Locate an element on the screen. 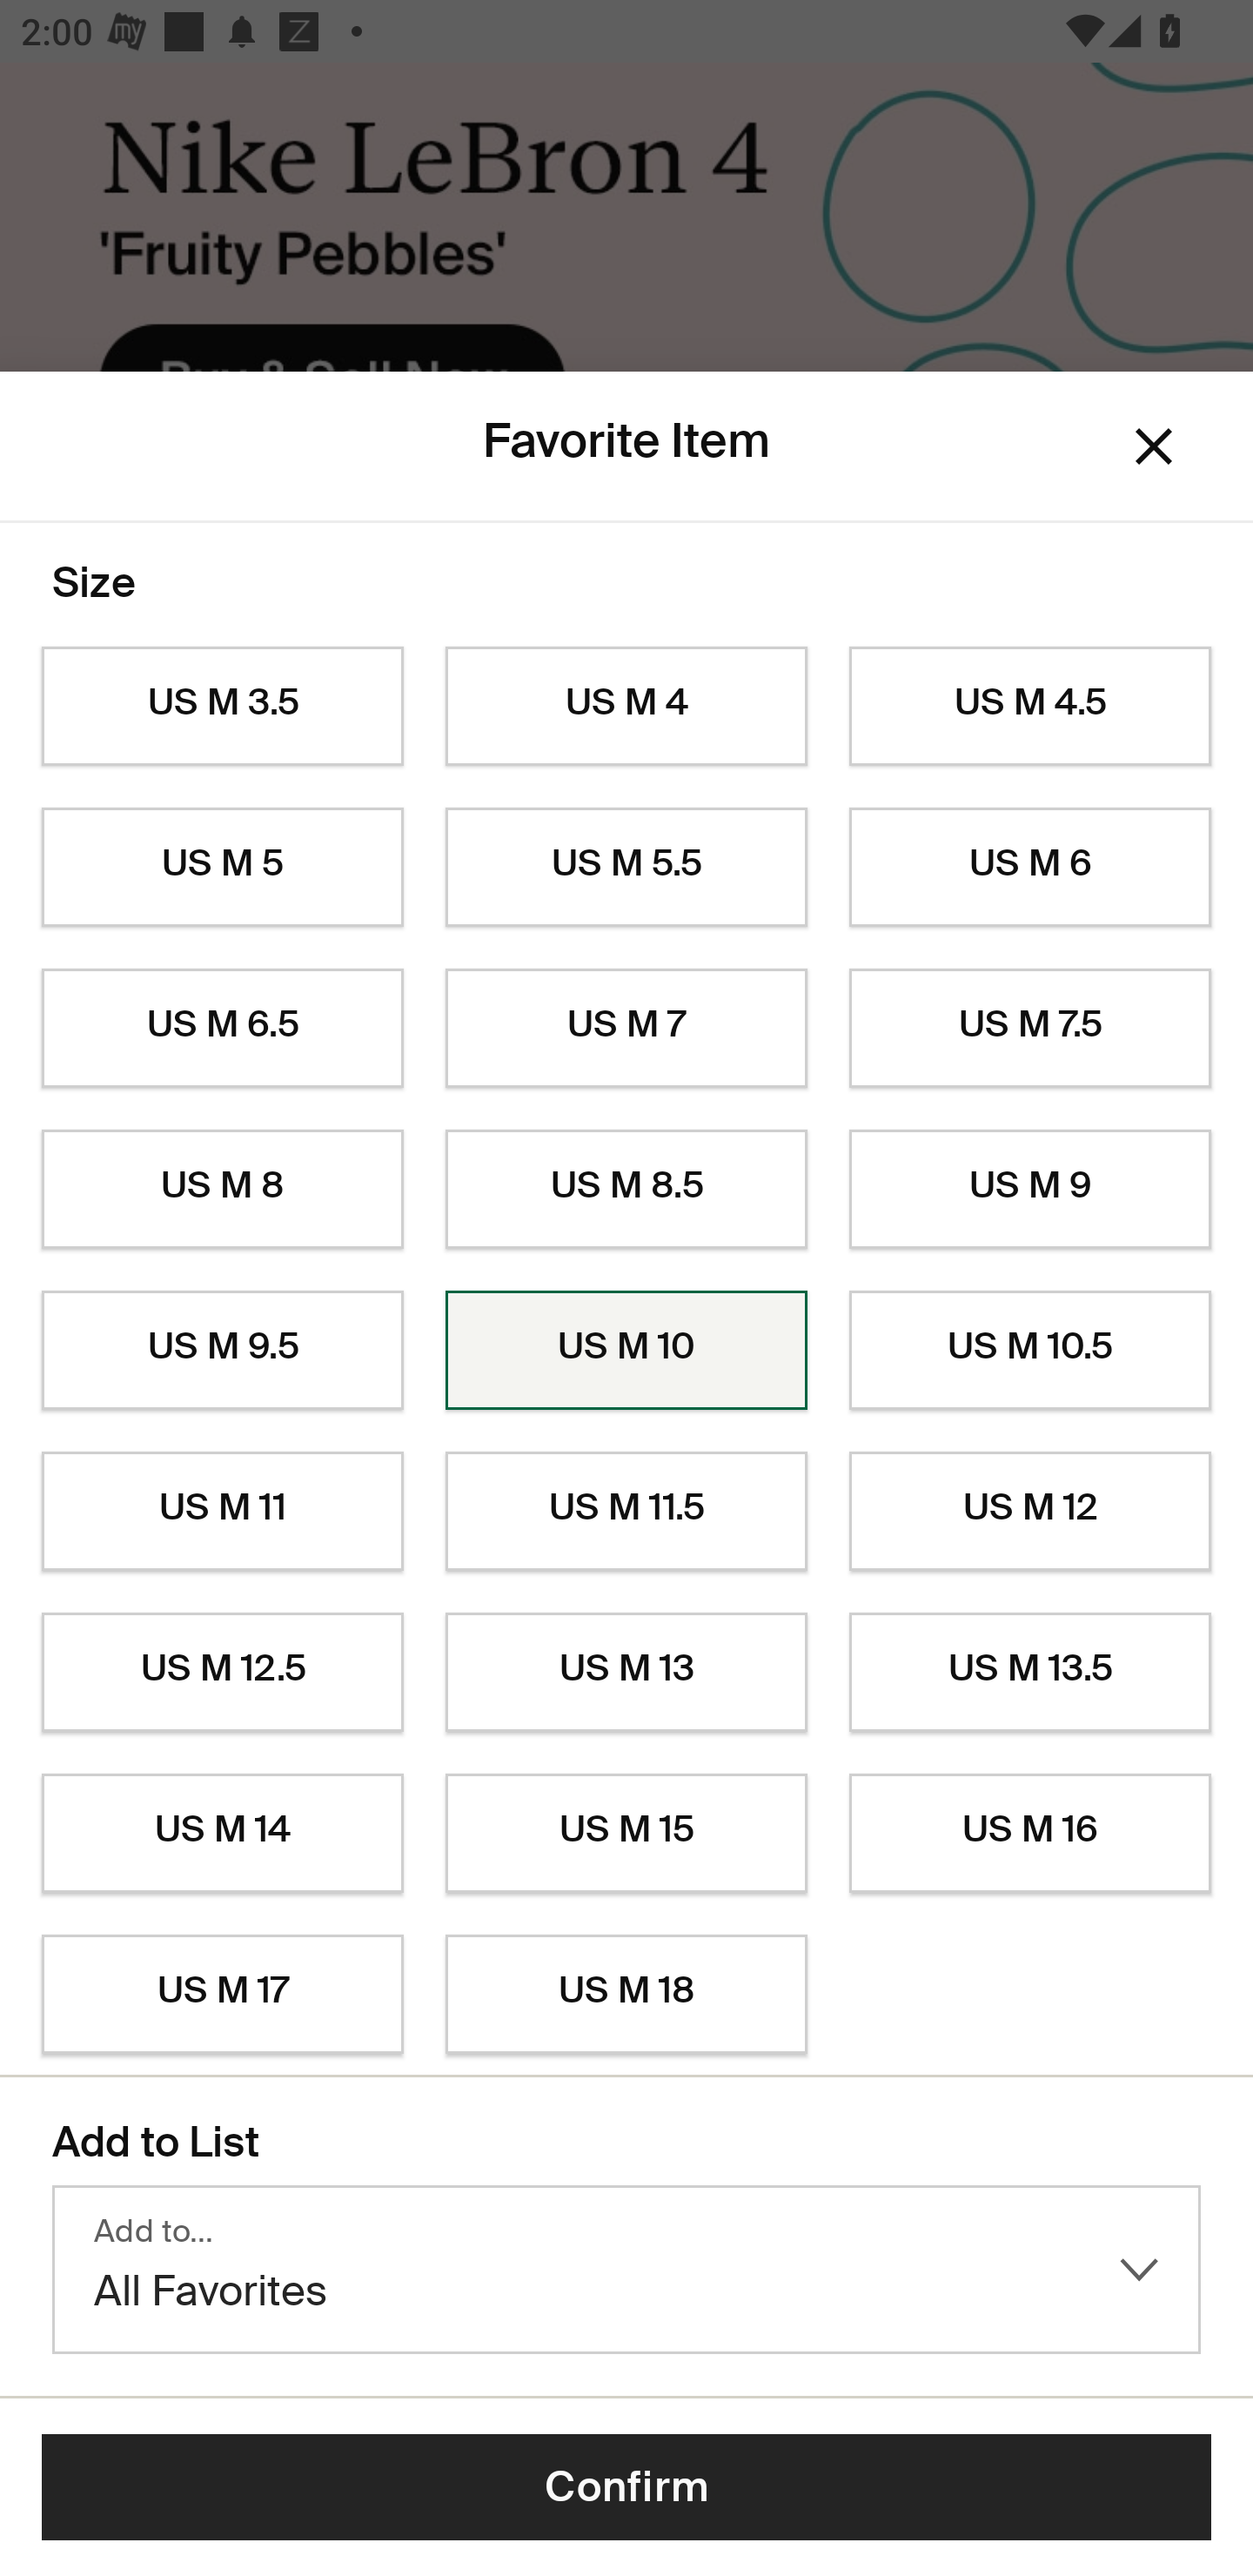  US M 17 is located at coordinates (222, 1995).